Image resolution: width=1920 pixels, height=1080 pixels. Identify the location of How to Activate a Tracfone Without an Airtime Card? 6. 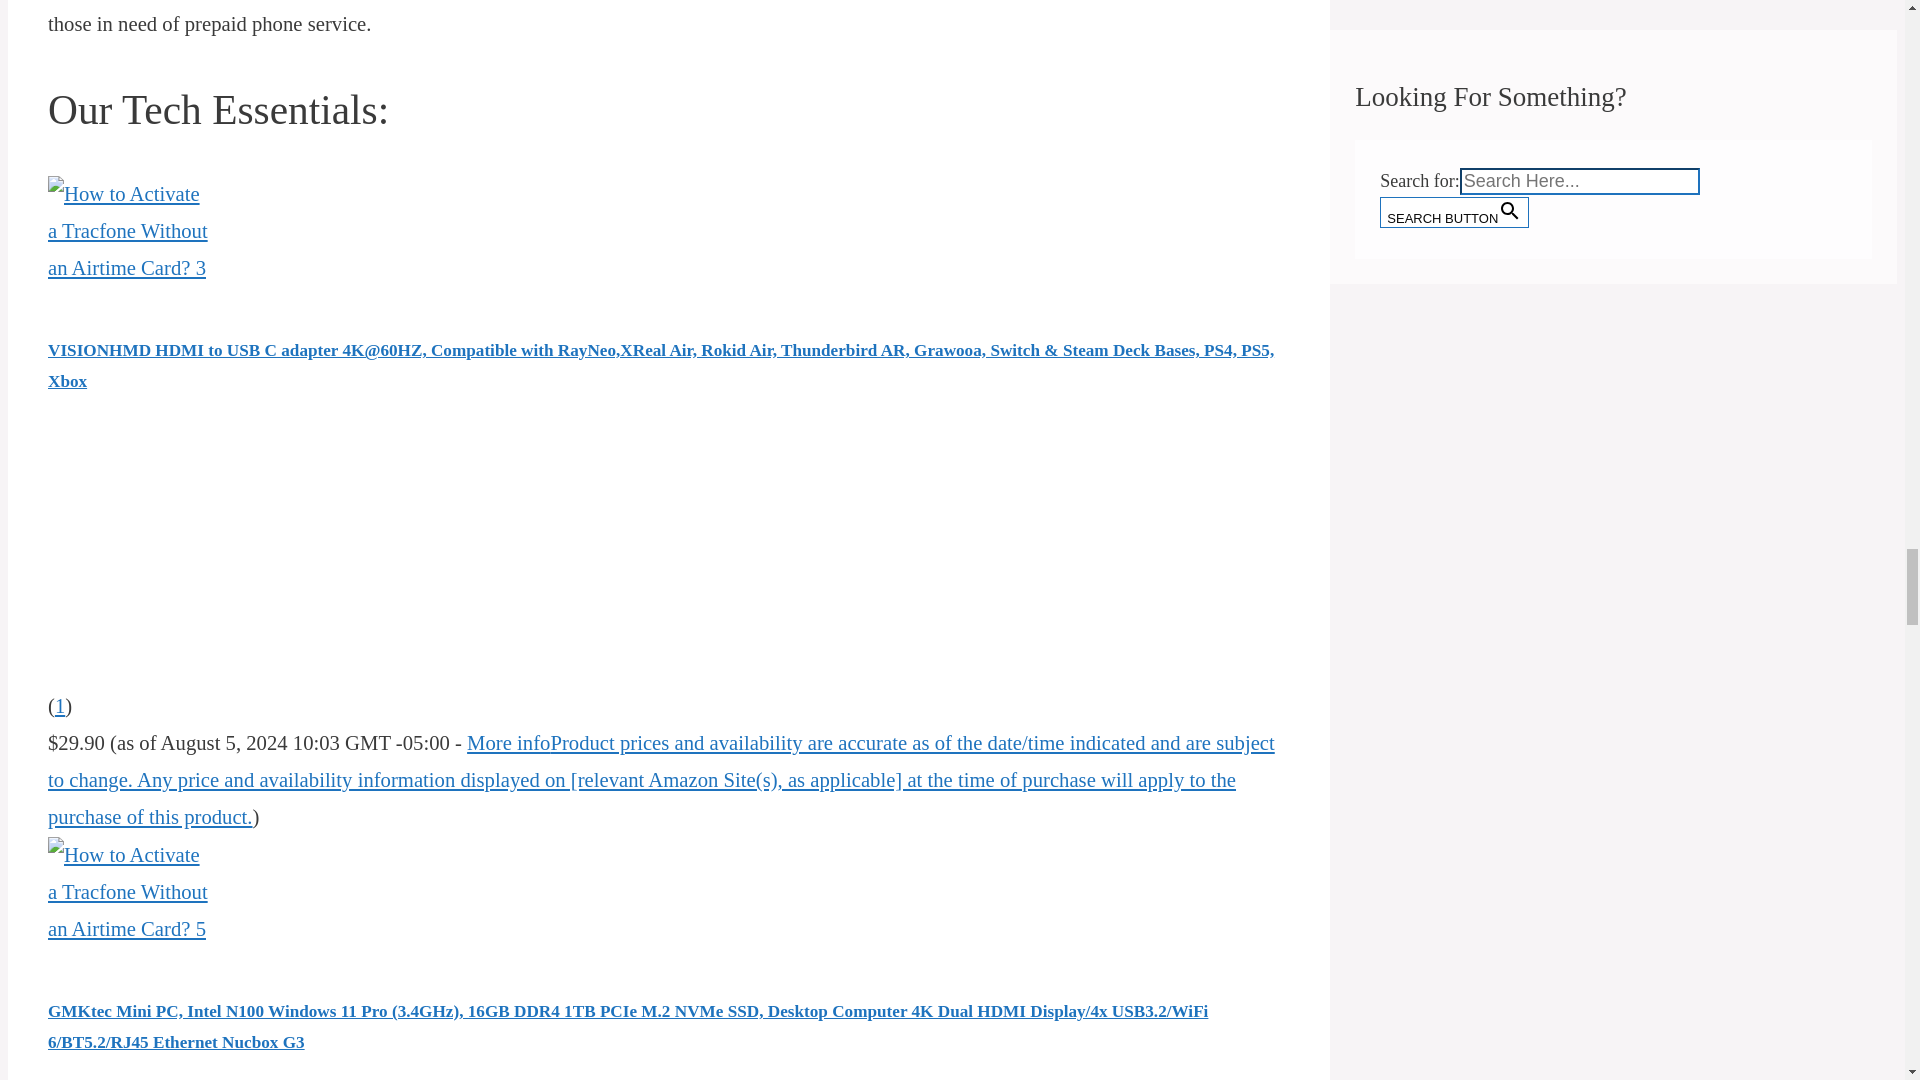
(128, 893).